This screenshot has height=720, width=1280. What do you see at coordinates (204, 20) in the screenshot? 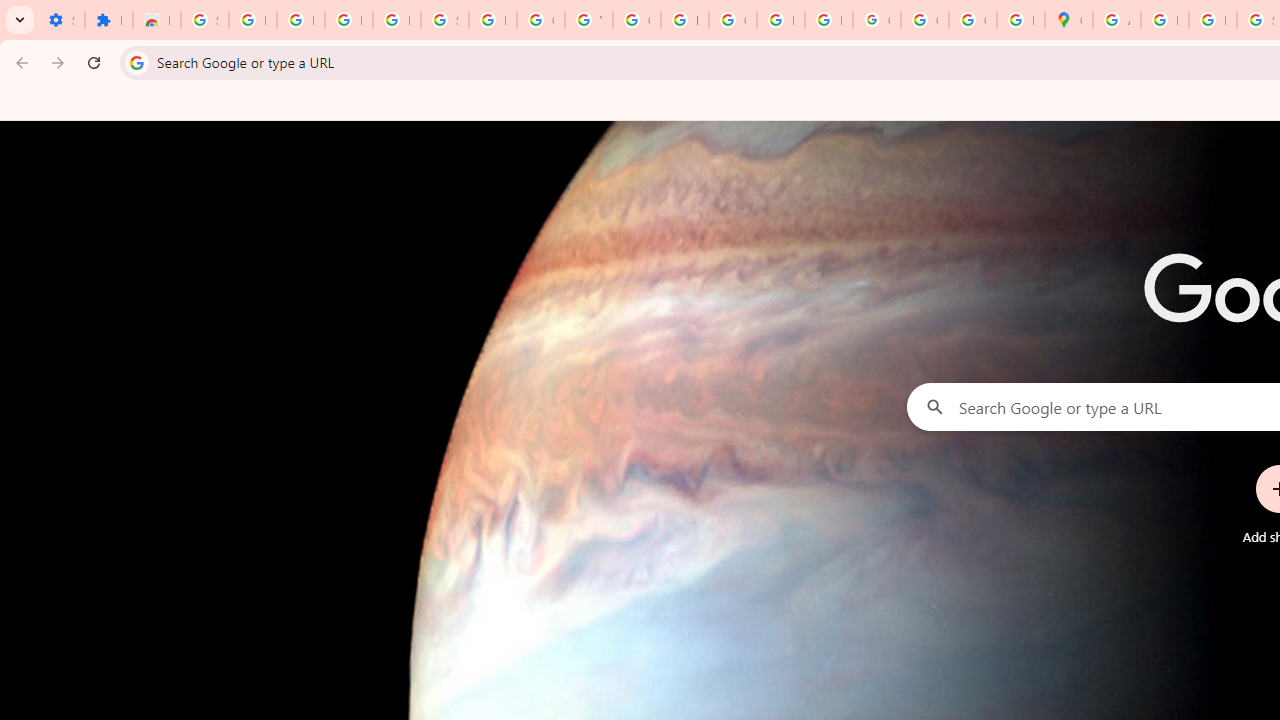
I see `Sign in - Google Accounts` at bounding box center [204, 20].